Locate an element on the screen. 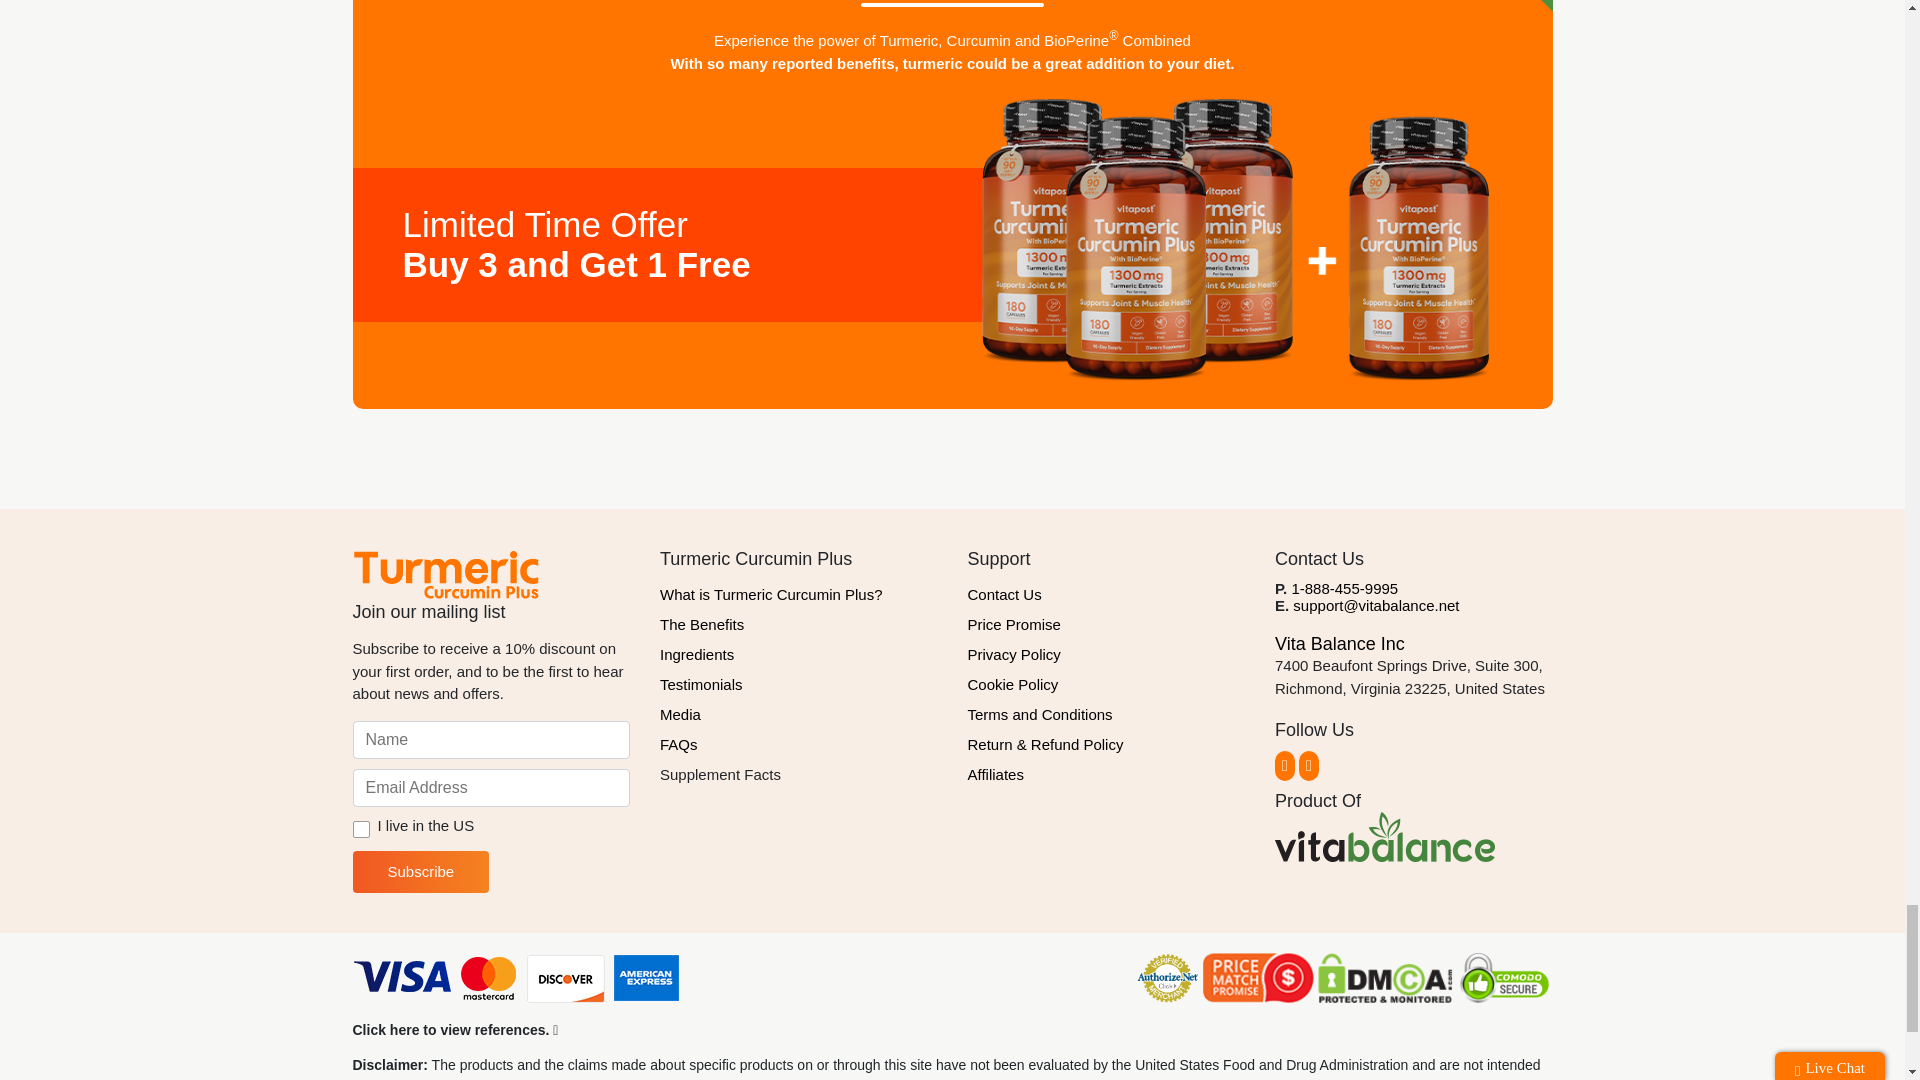 This screenshot has height=1080, width=1920. What is Turmeric Curcumin Plus? is located at coordinates (799, 594).